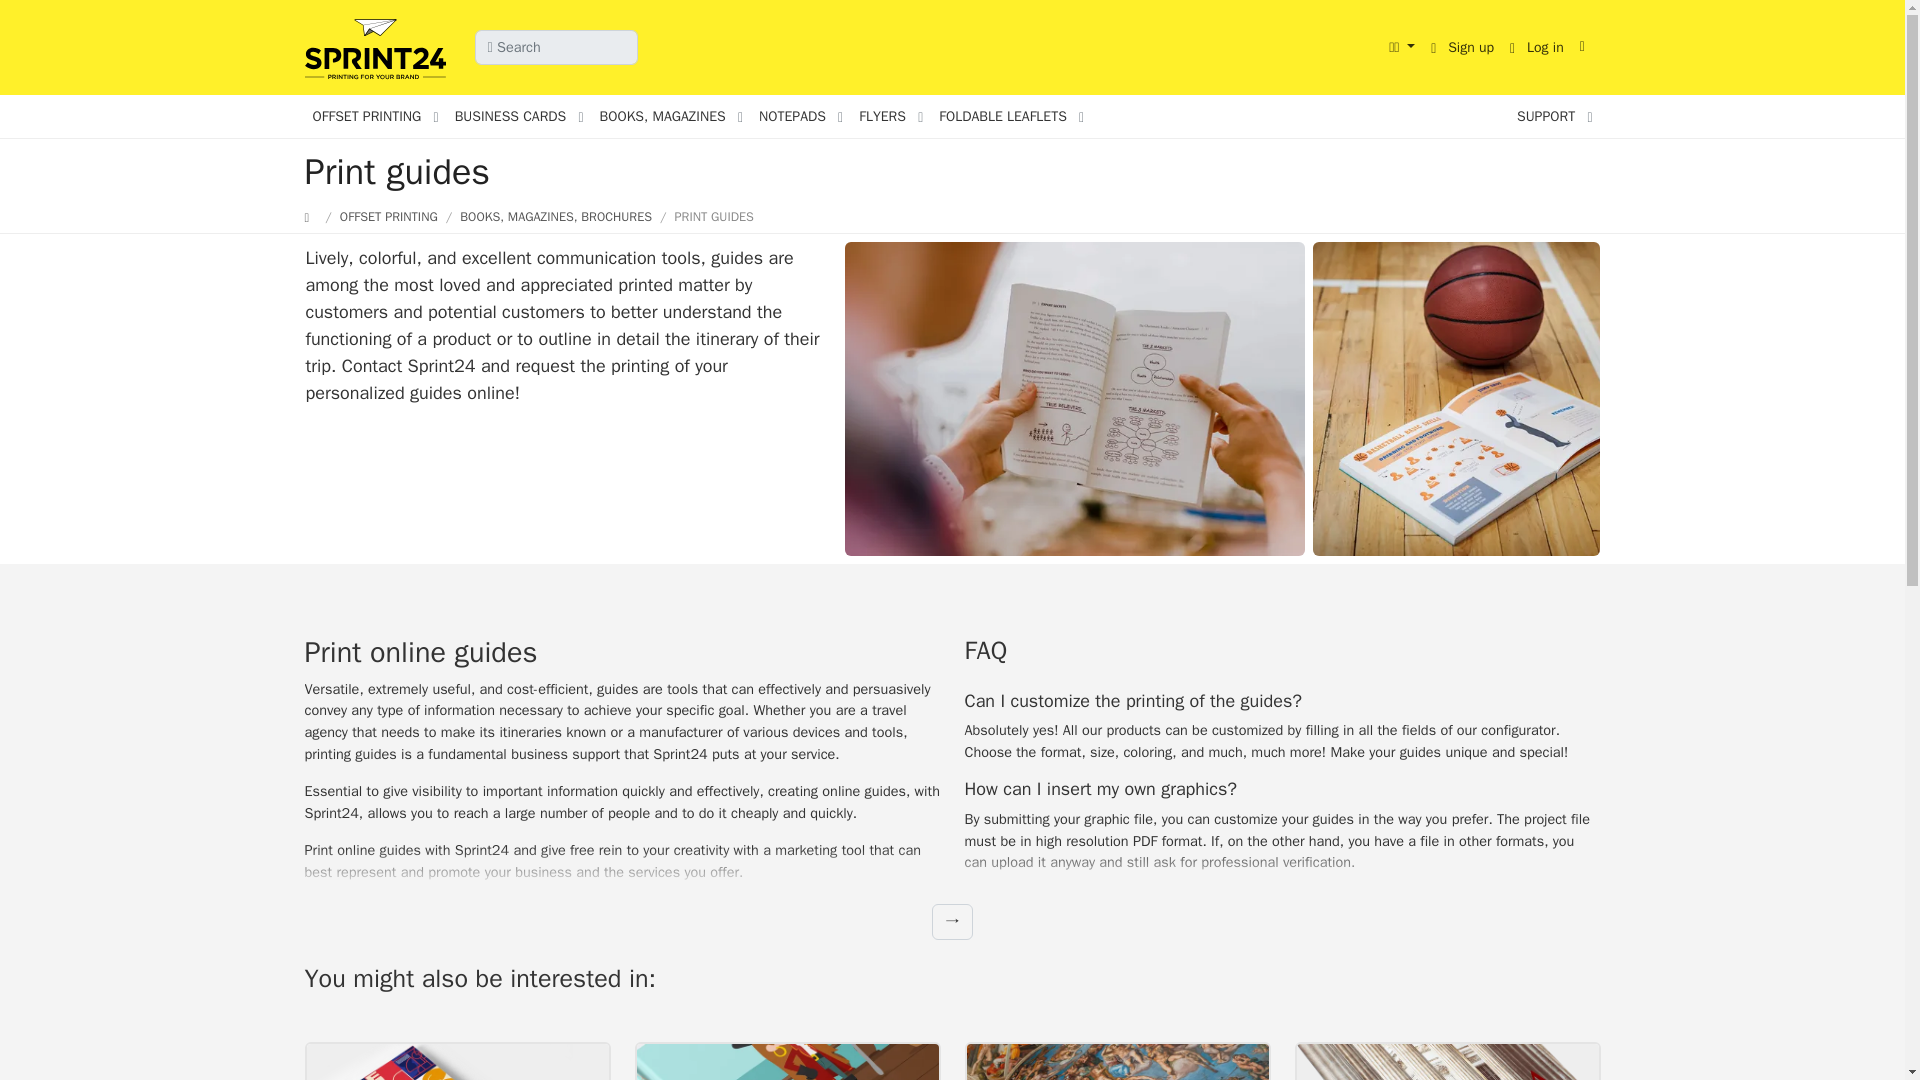 This screenshot has width=1920, height=1080. What do you see at coordinates (1116, 1062) in the screenshot?
I see `Threaded Paperbacks Printing Online Custom UK` at bounding box center [1116, 1062].